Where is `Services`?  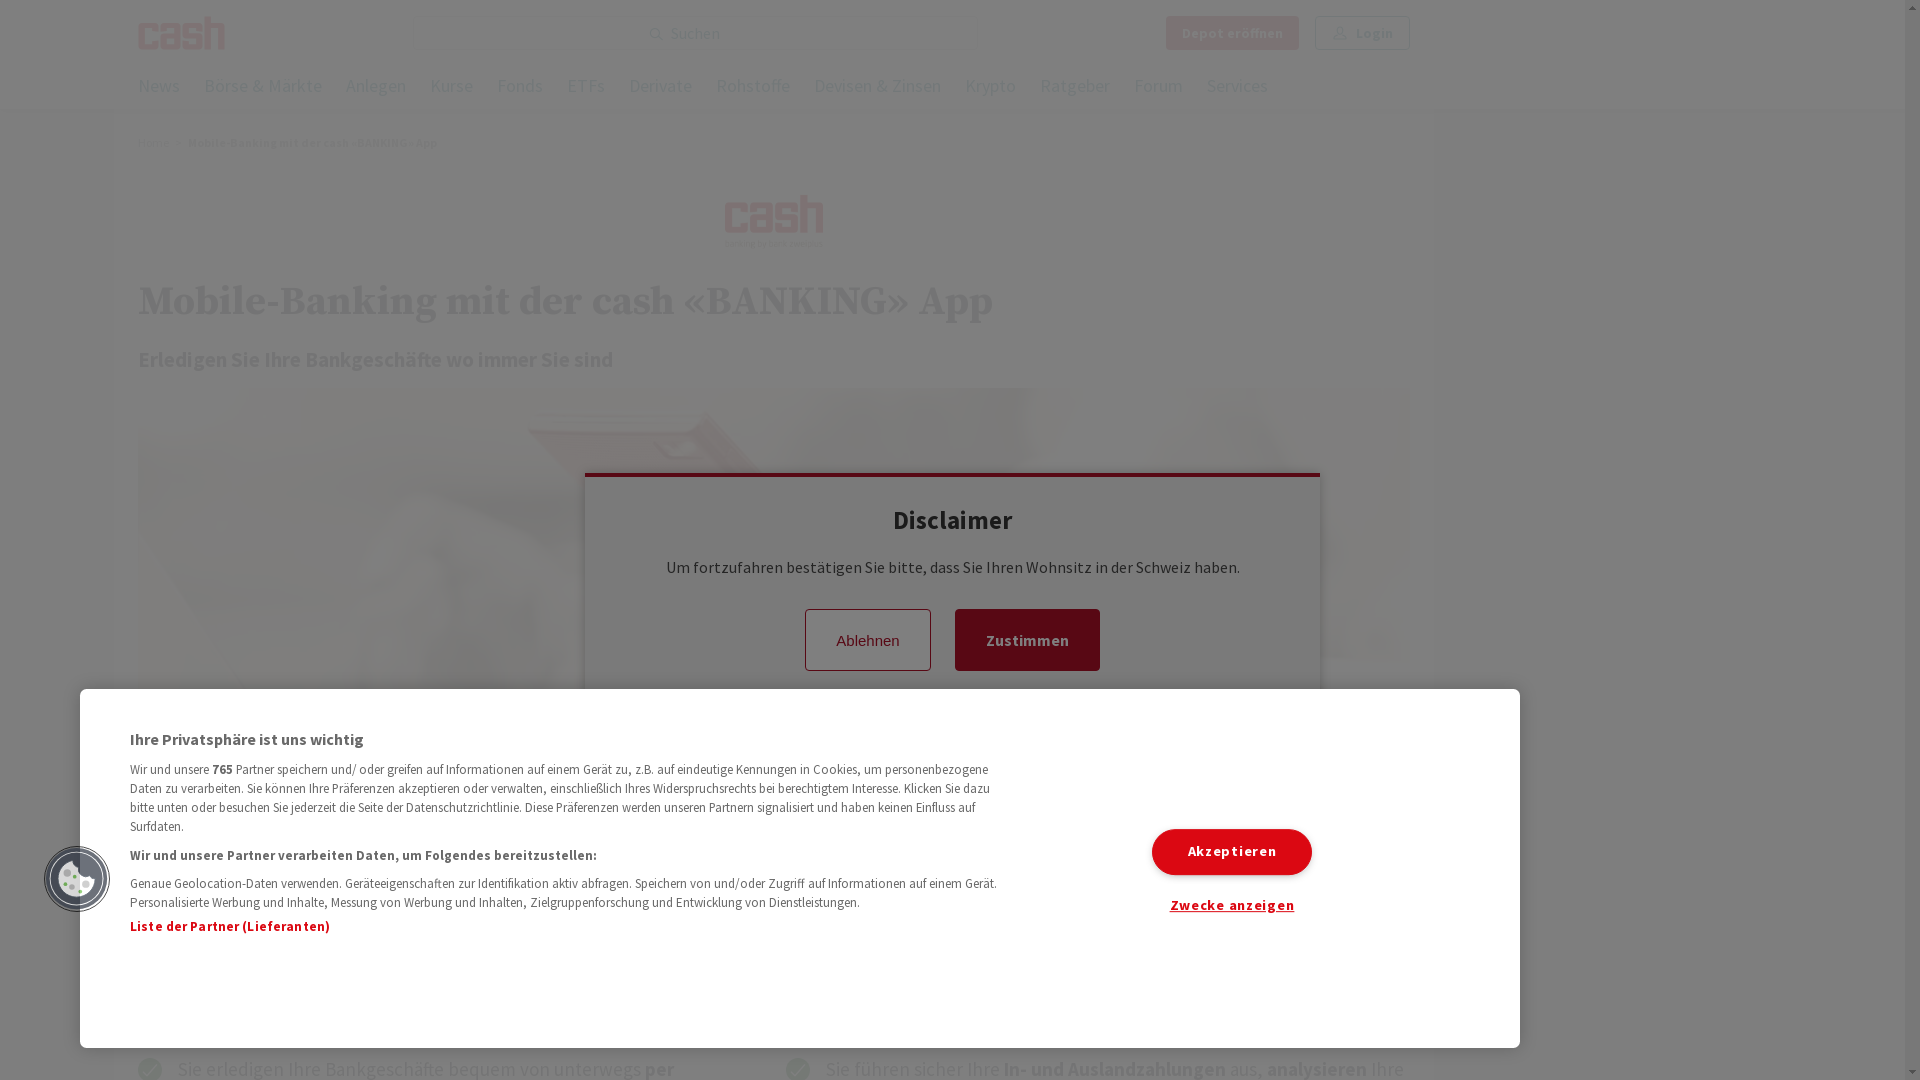 Services is located at coordinates (1238, 88).